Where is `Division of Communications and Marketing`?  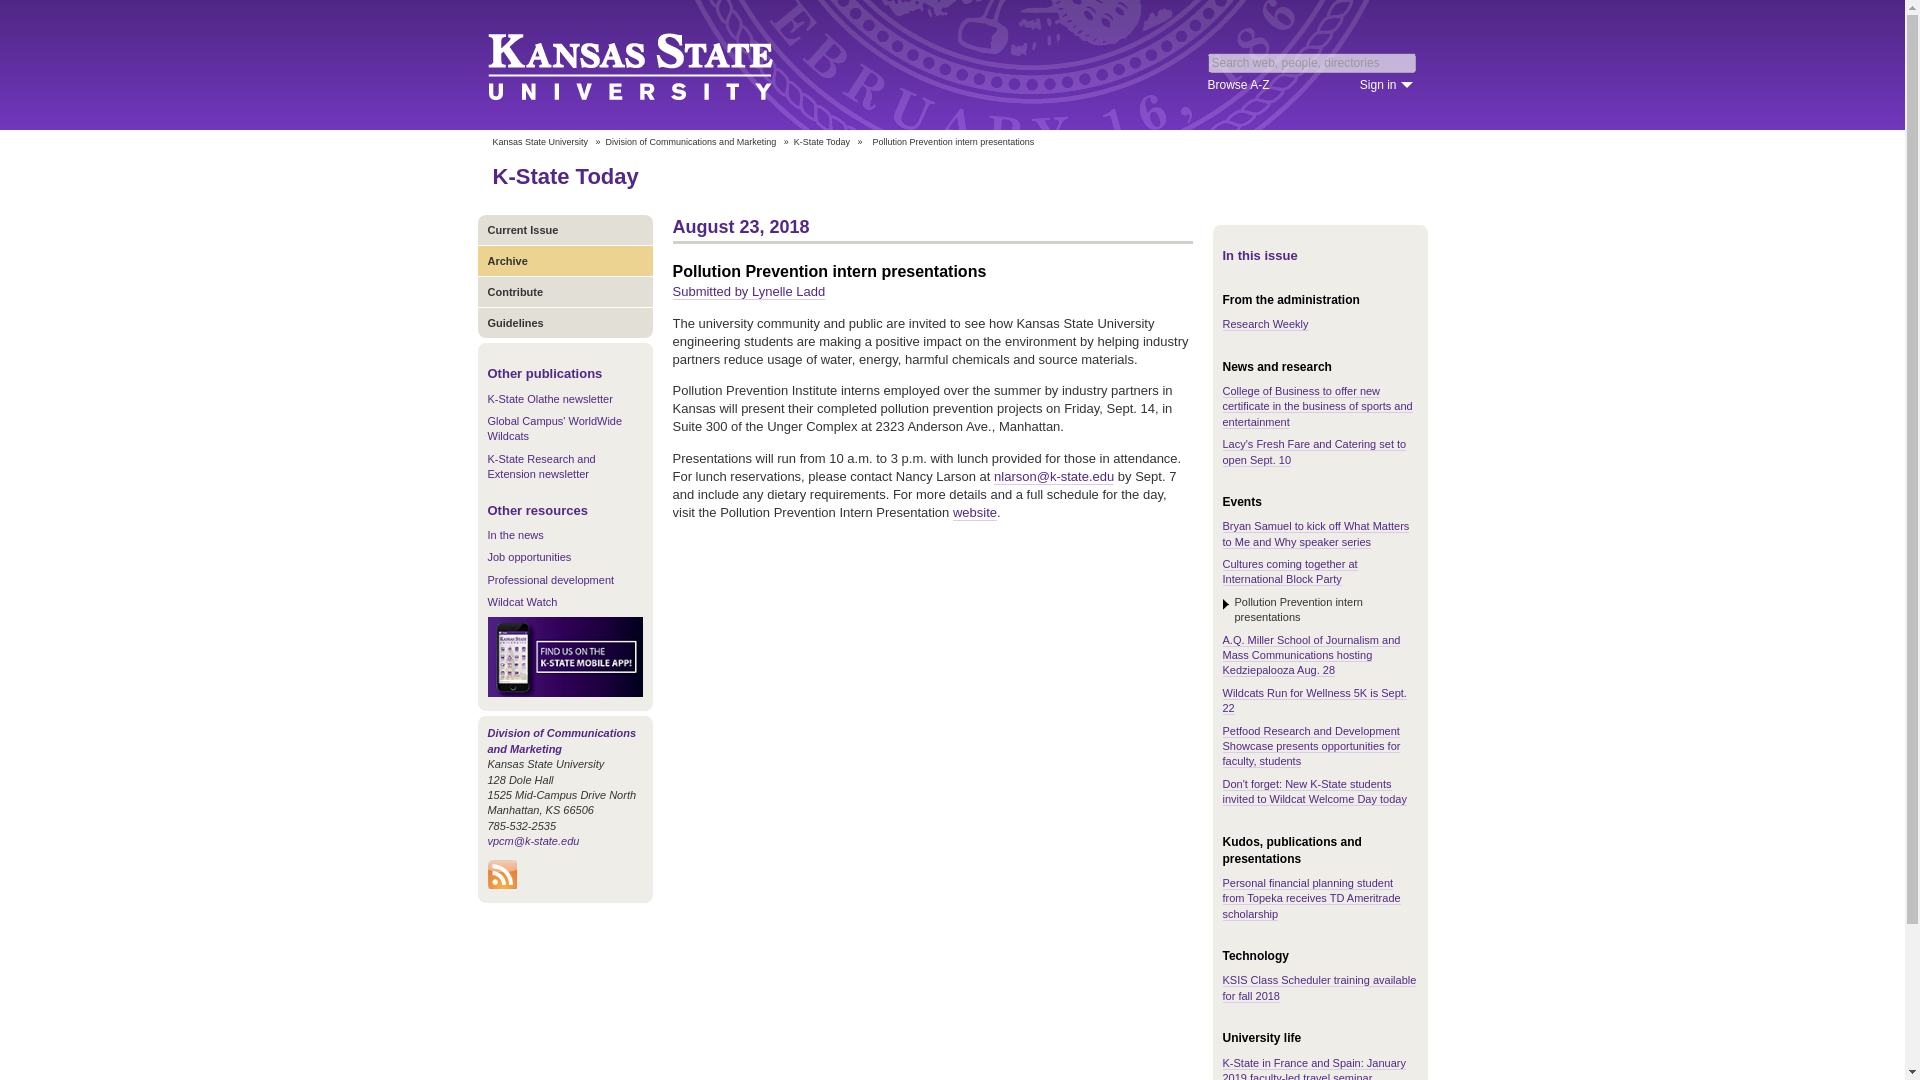
Division of Communications and Marketing is located at coordinates (562, 740).